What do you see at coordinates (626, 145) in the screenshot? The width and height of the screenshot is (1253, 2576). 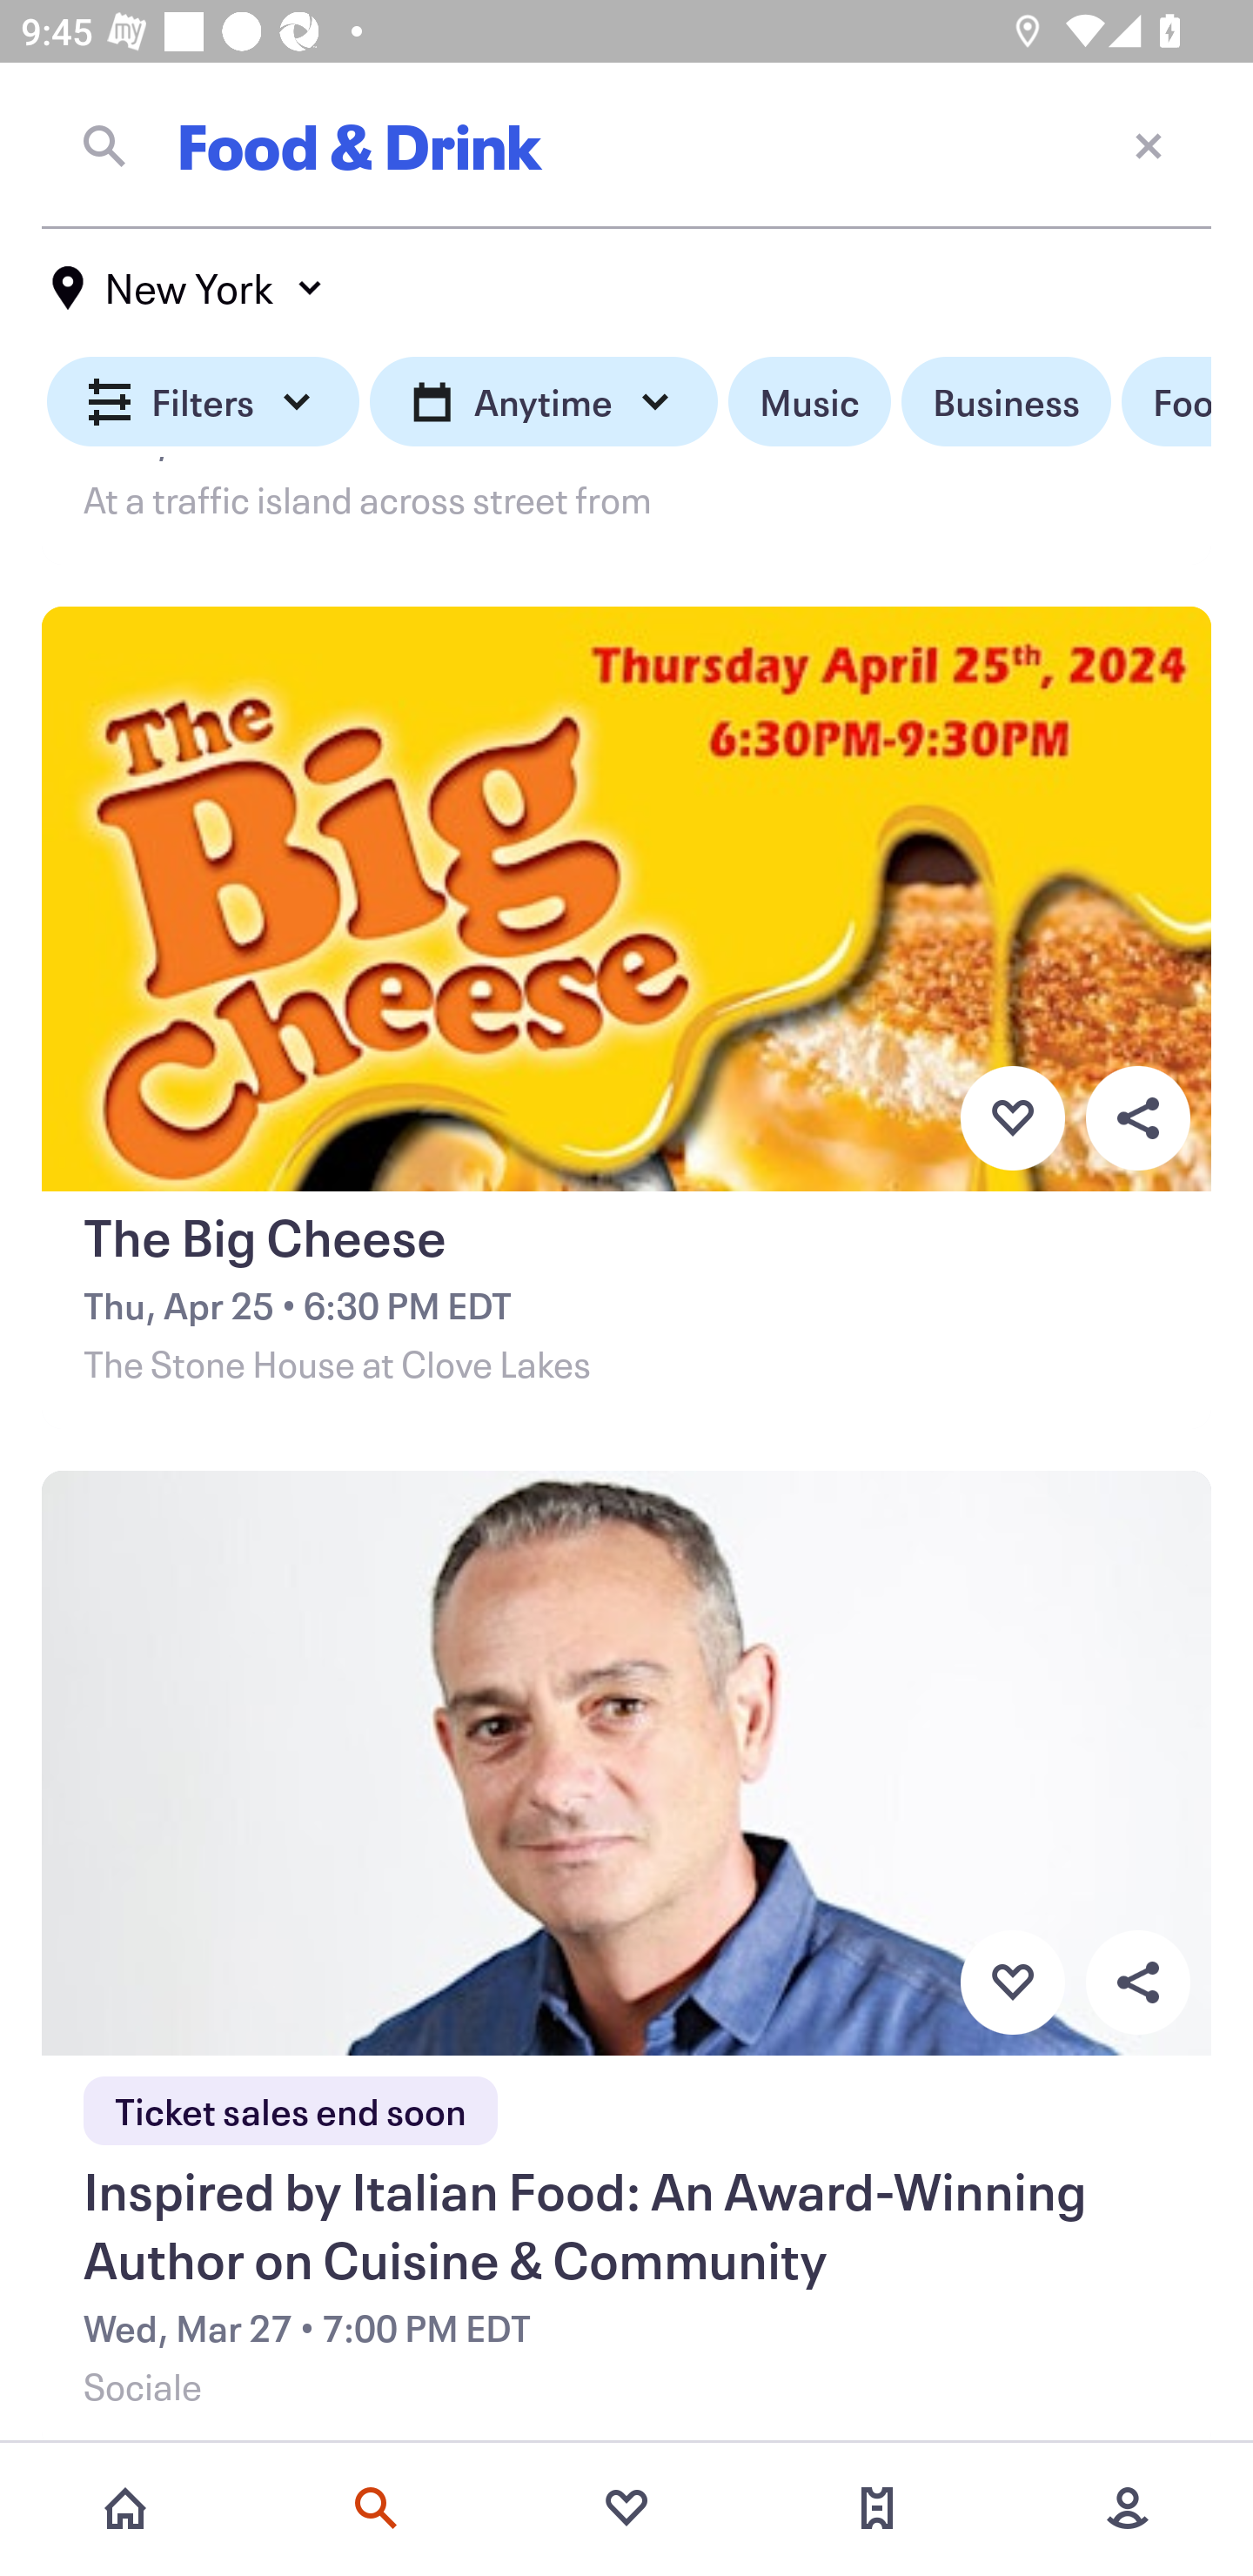 I see `Food & Drink Close current screen` at bounding box center [626, 145].